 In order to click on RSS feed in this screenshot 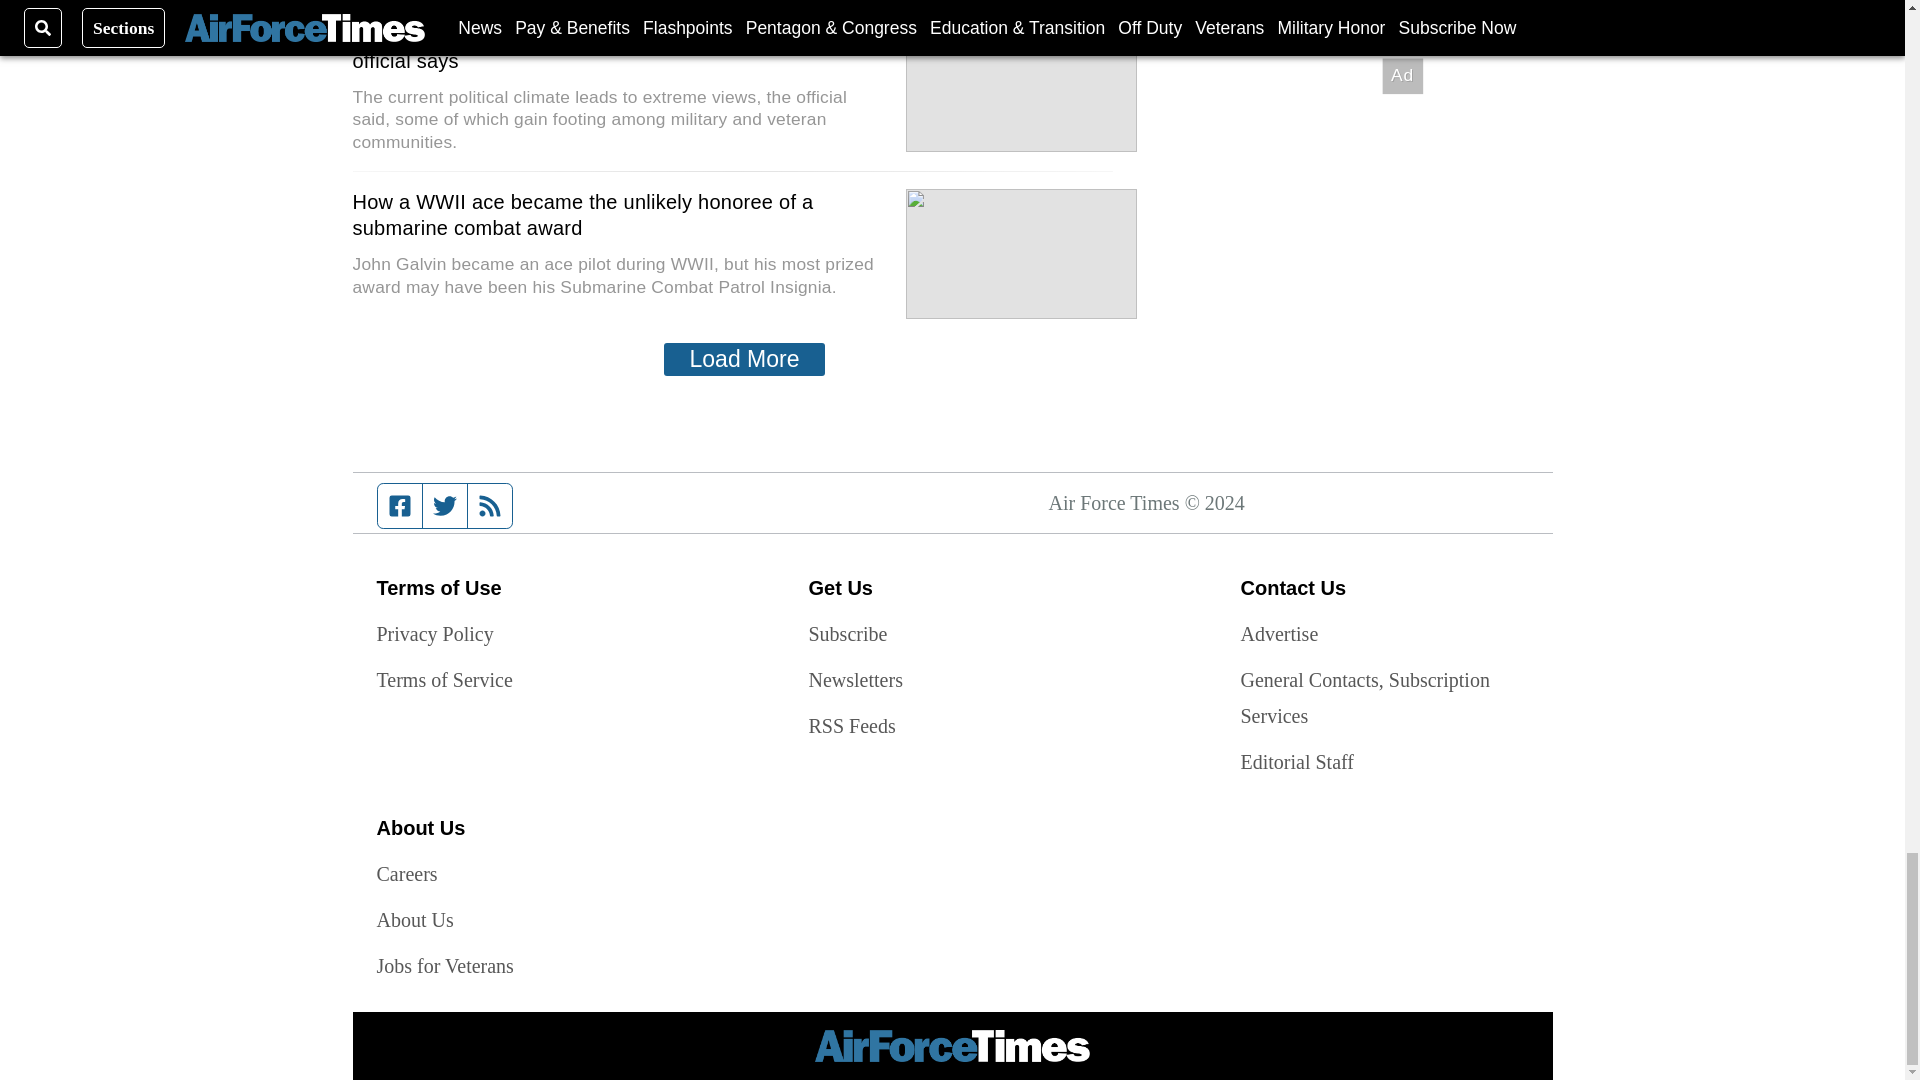, I will do `click(490, 506)`.